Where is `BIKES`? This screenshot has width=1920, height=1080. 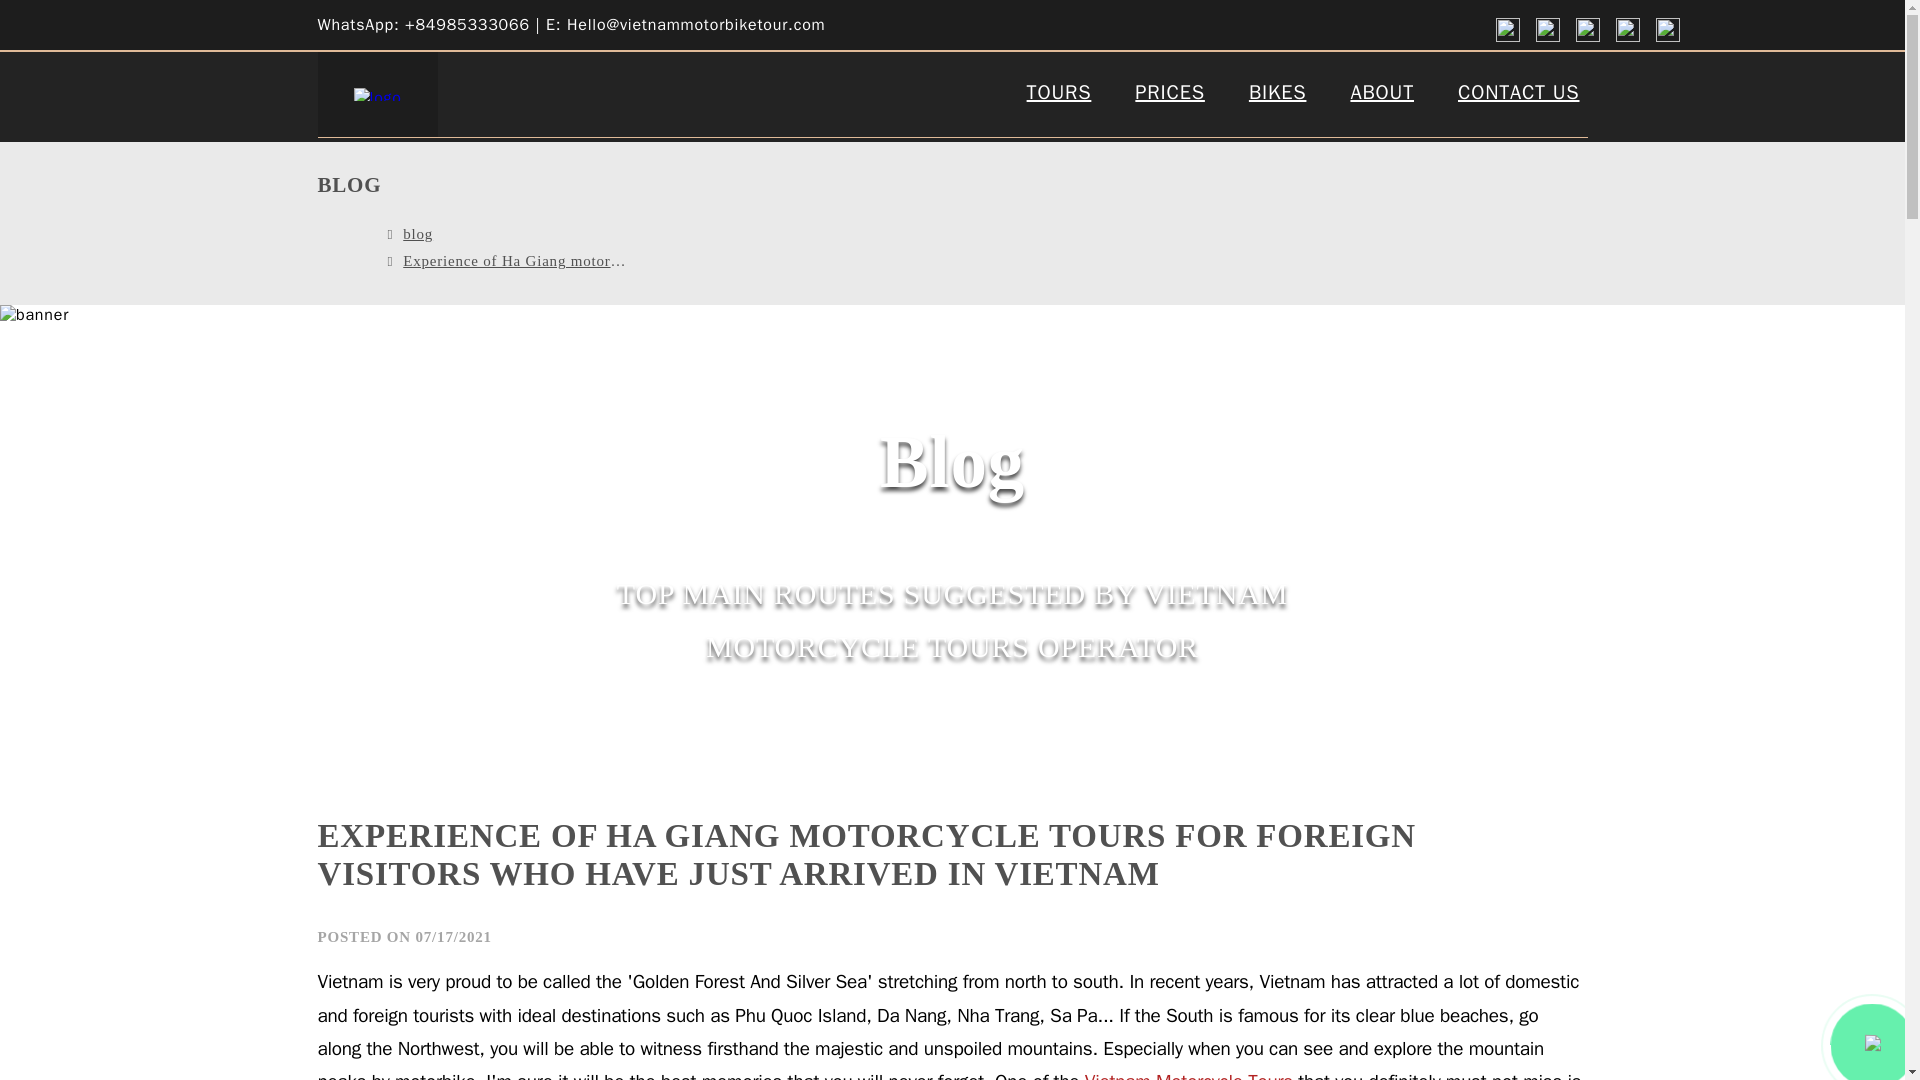 BIKES is located at coordinates (1278, 94).